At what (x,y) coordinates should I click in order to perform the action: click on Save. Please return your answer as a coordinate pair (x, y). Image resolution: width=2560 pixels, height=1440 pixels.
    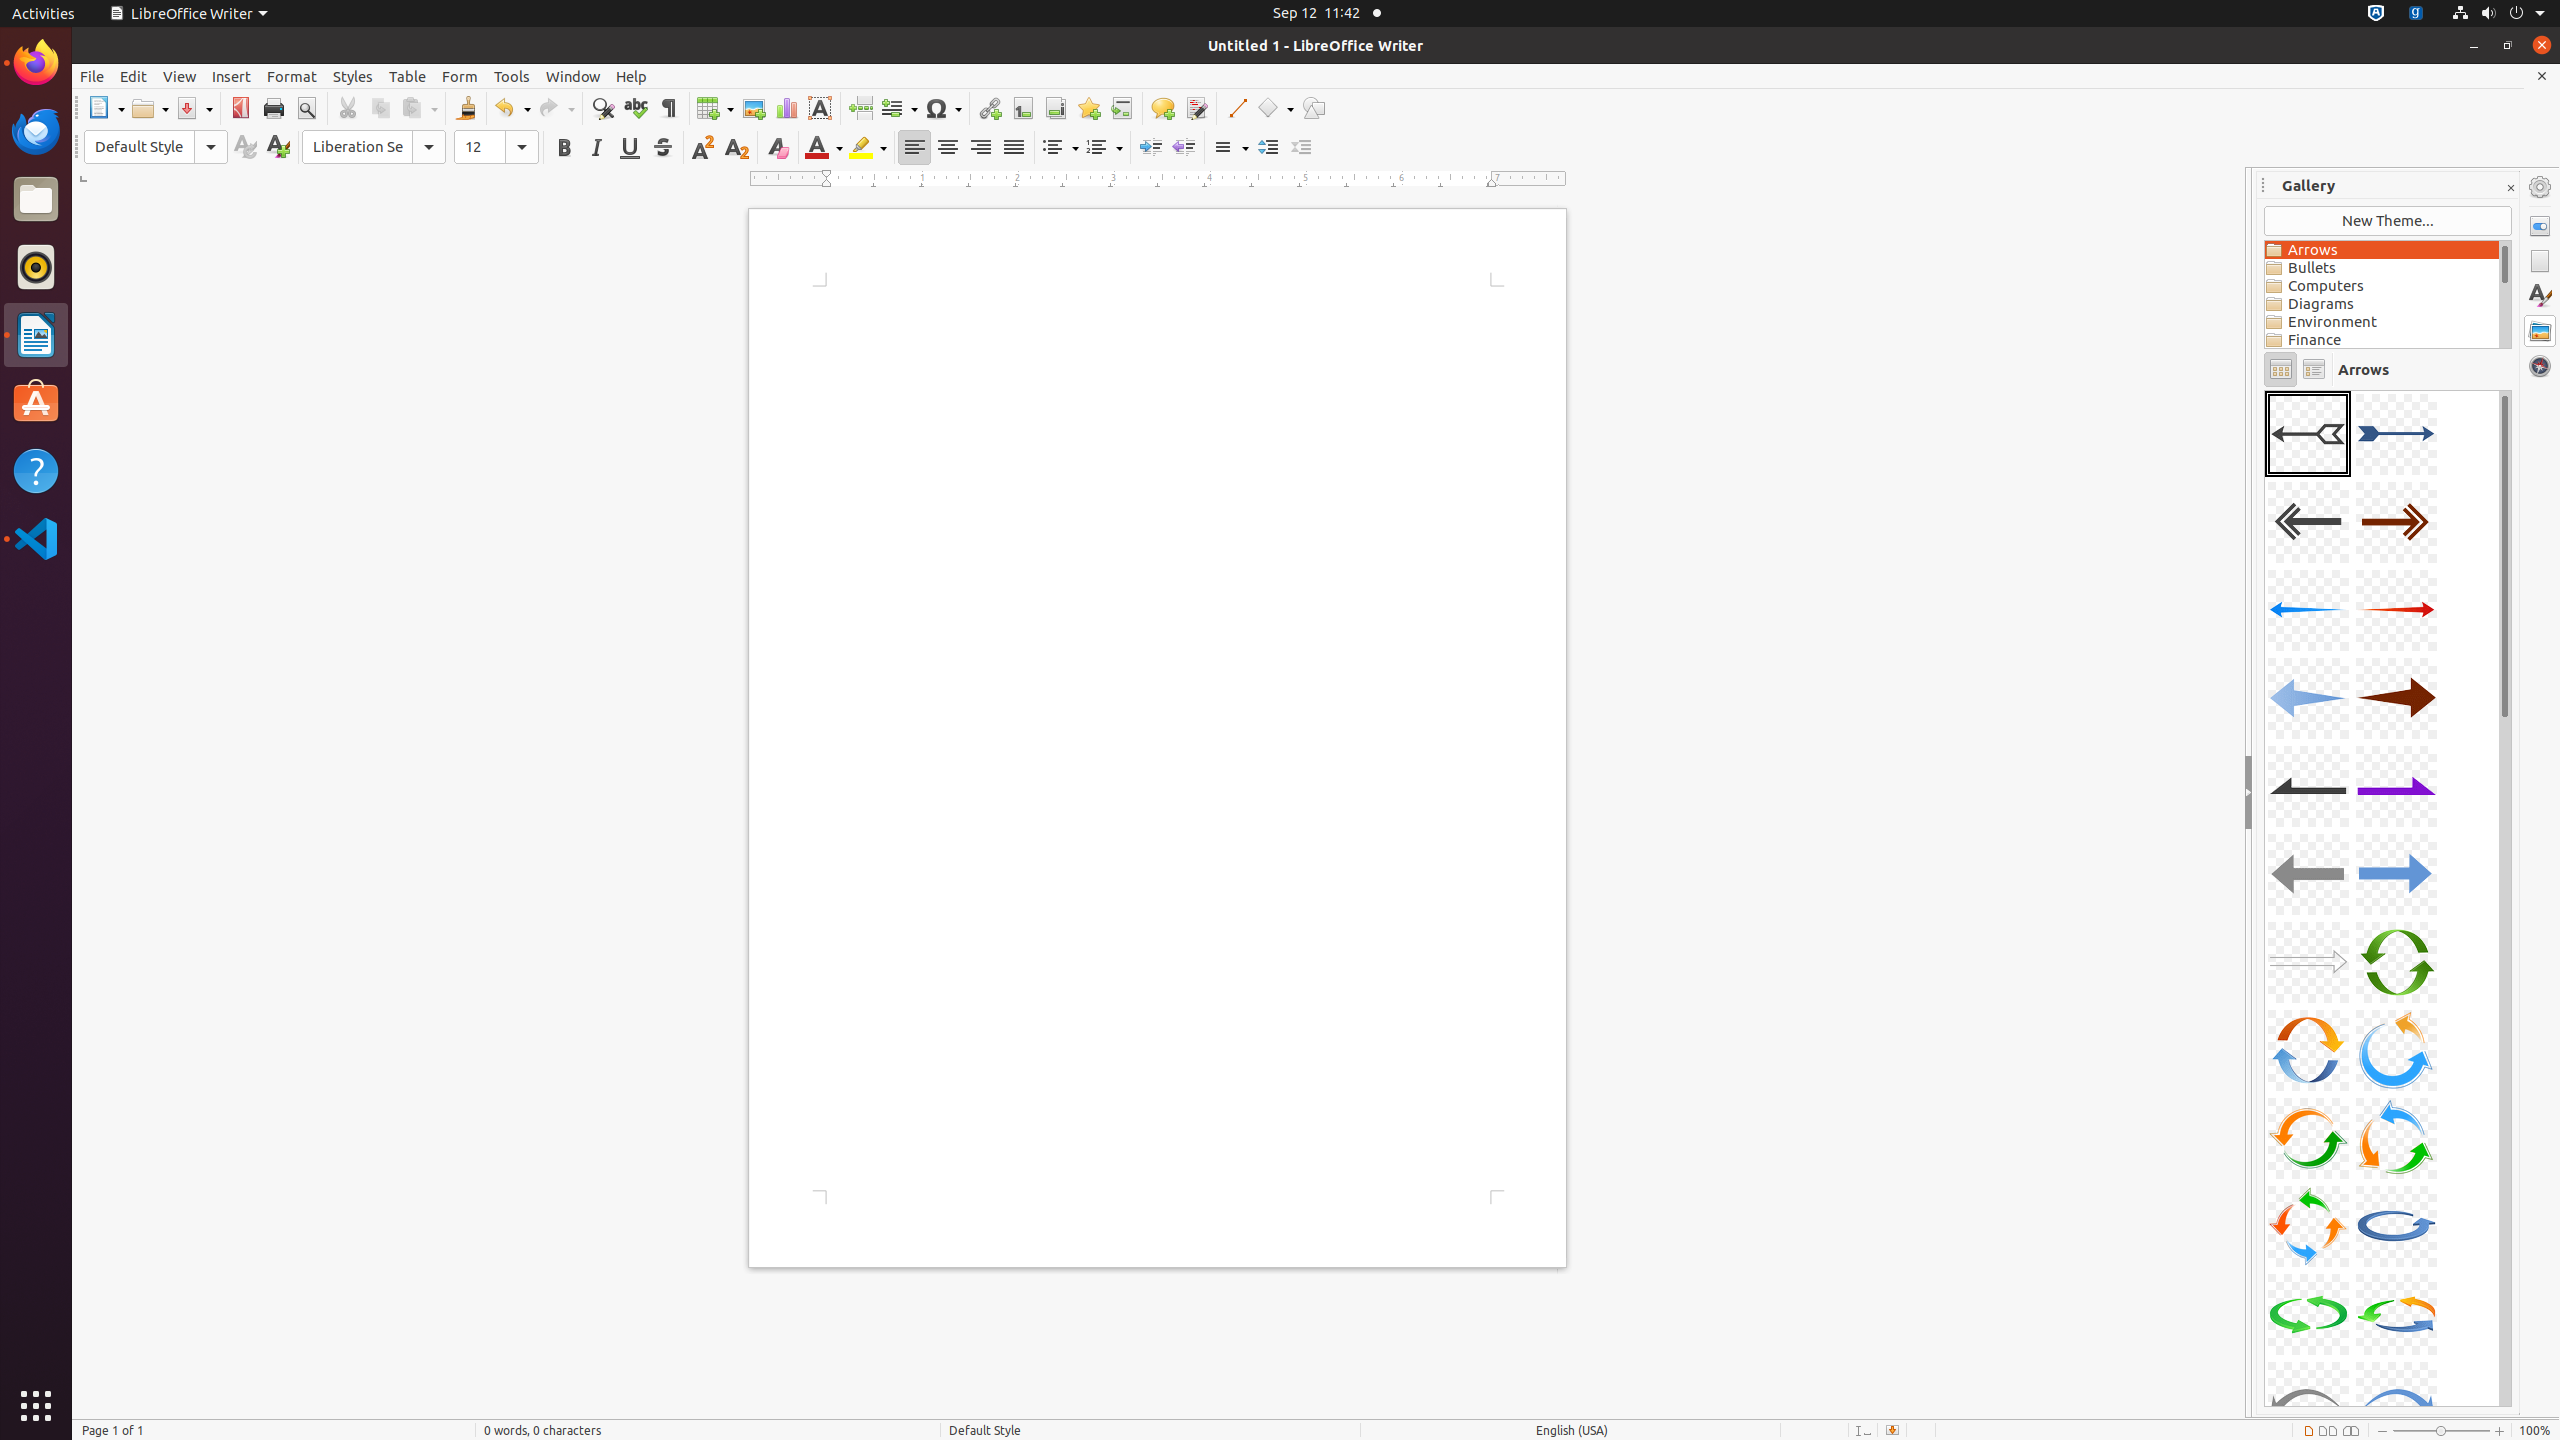
    Looking at the image, I should click on (194, 108).